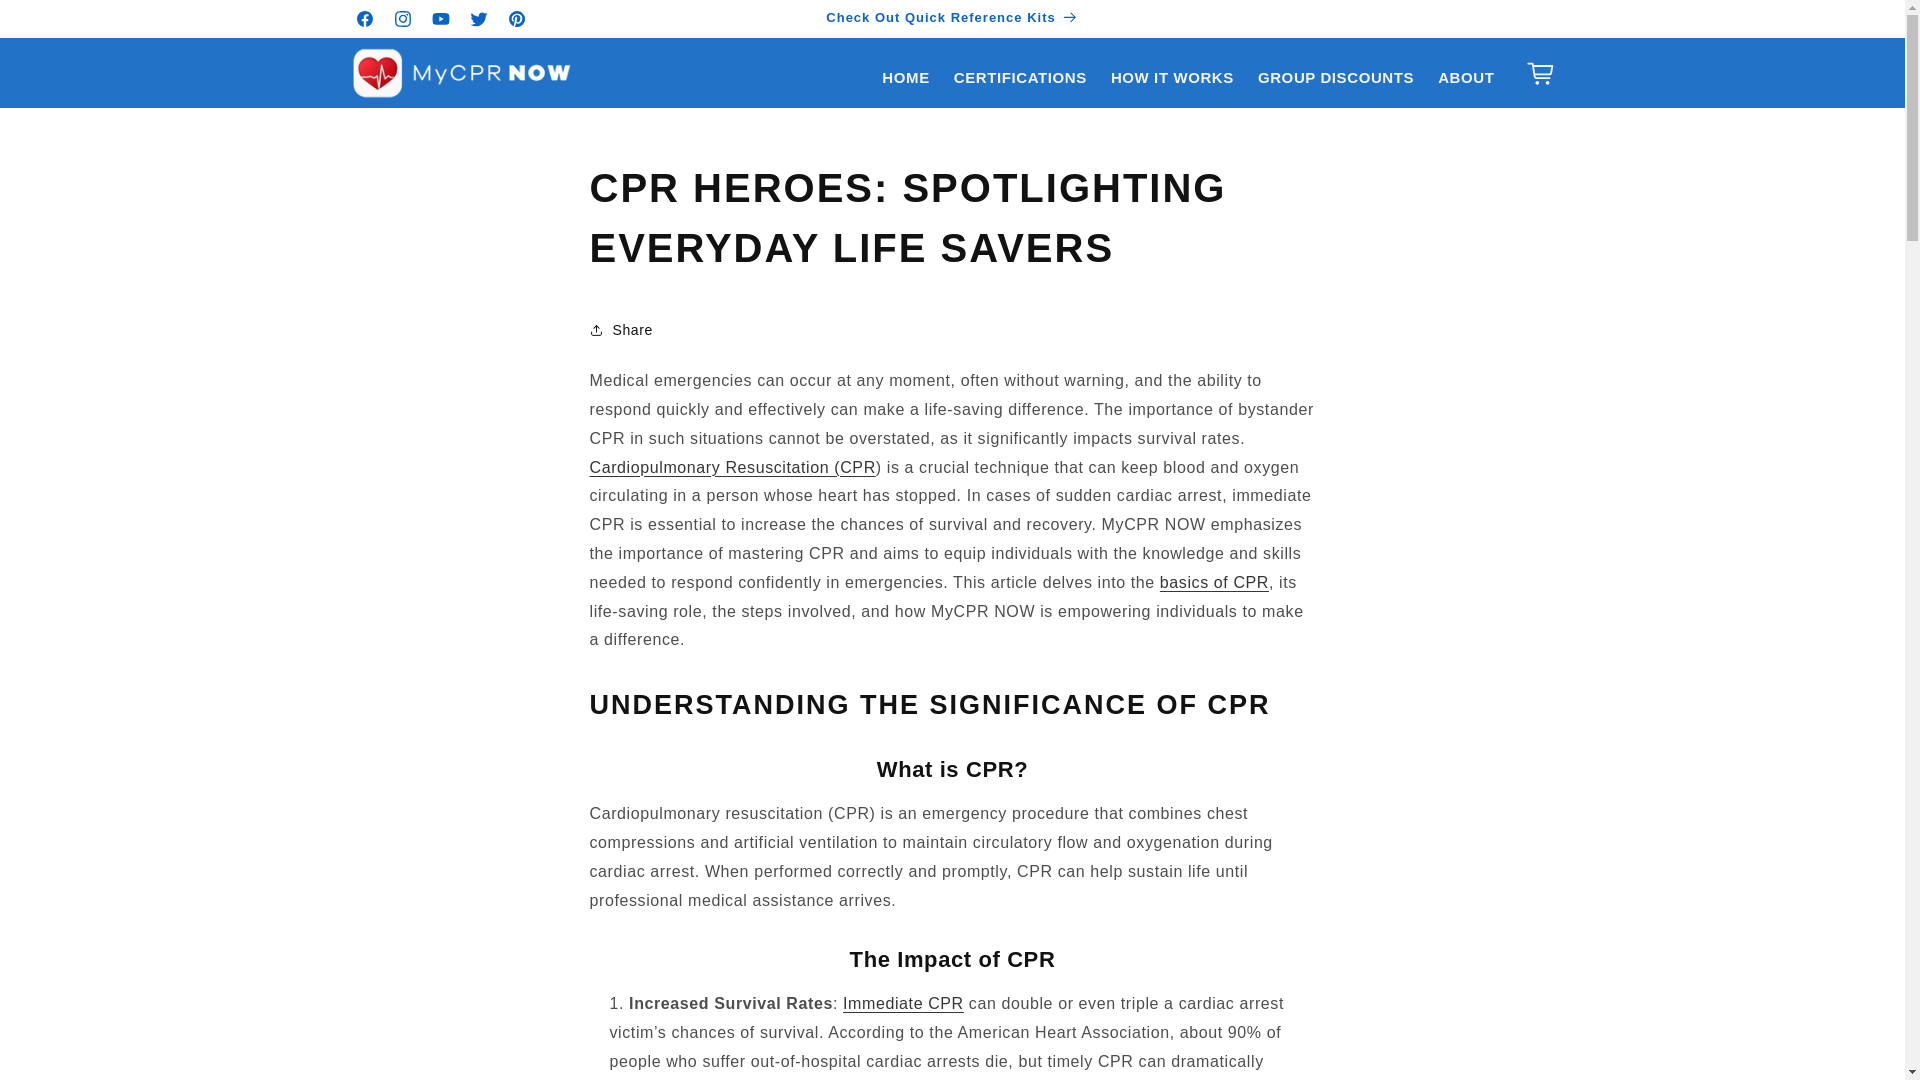 This screenshot has height=1080, width=1920. What do you see at coordinates (1540, 72) in the screenshot?
I see `Cart` at bounding box center [1540, 72].